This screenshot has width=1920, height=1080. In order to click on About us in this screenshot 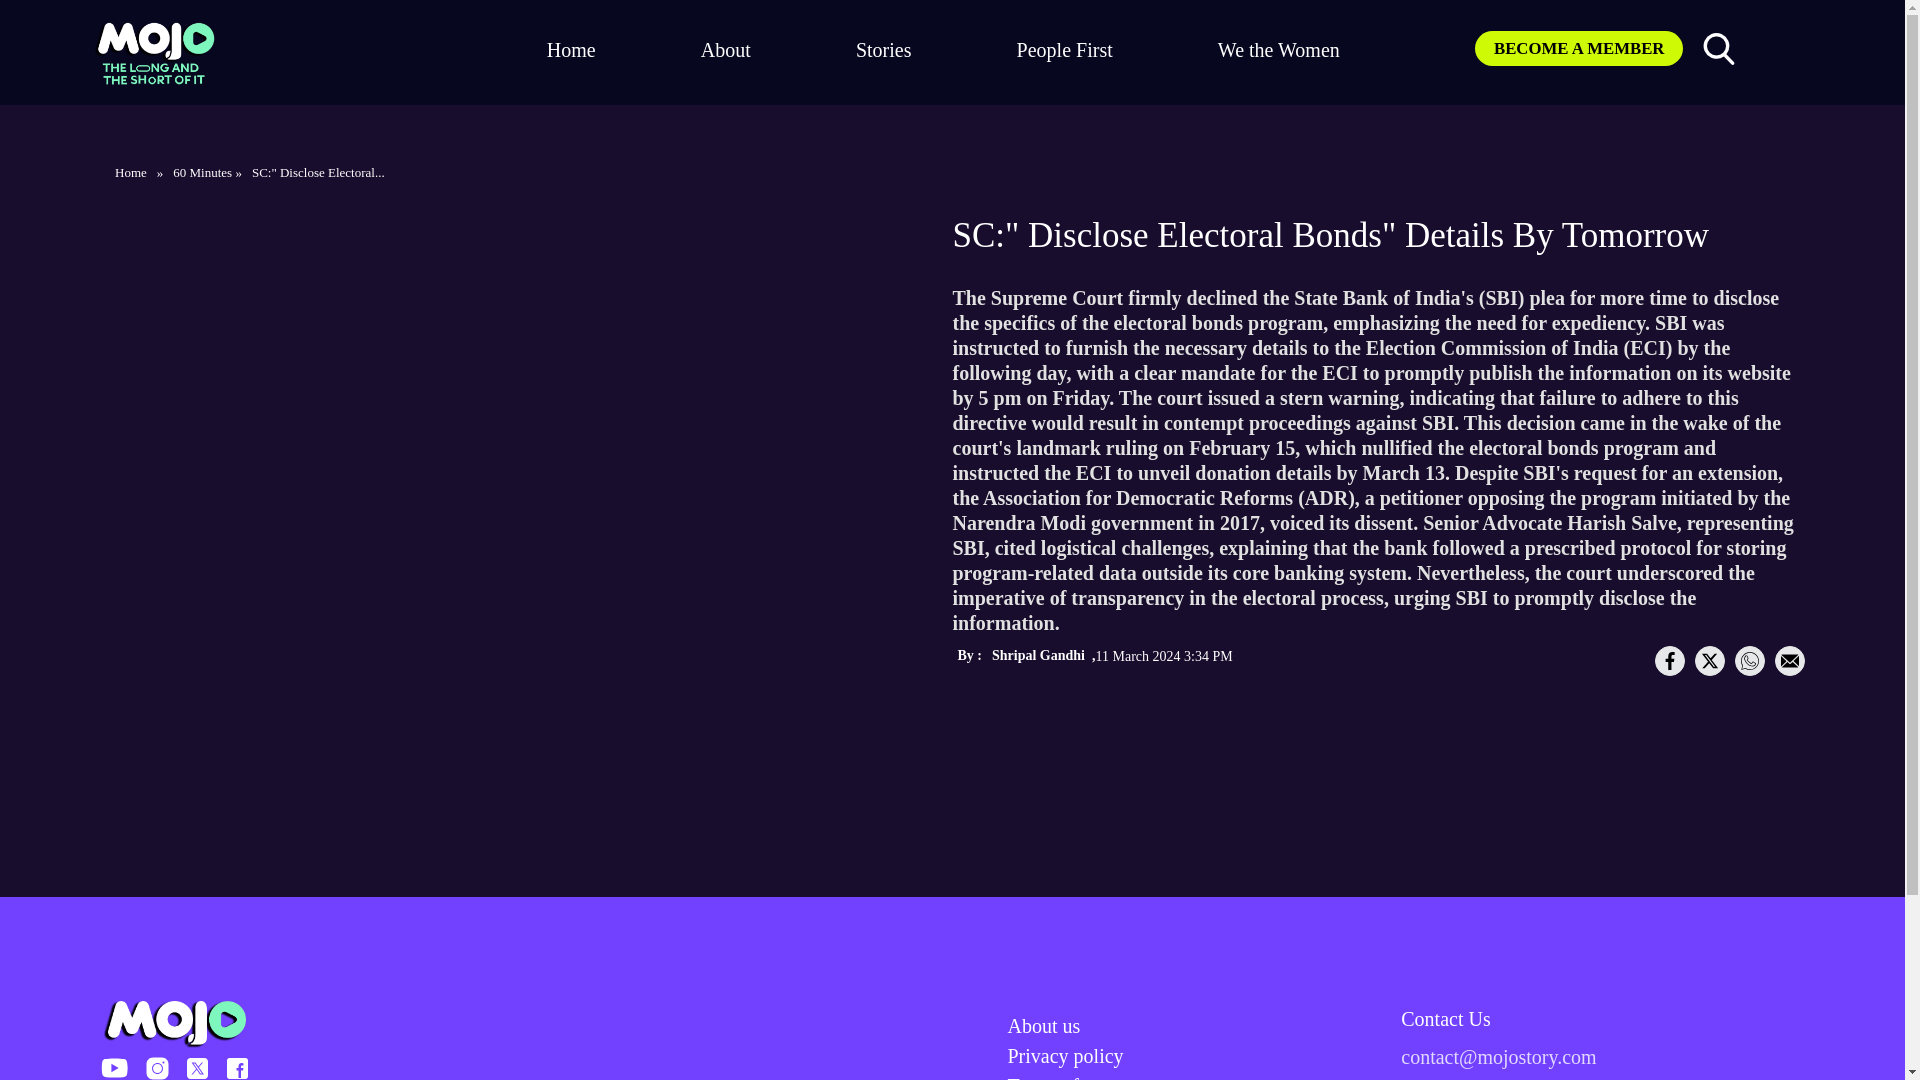, I will do `click(1044, 1026)`.